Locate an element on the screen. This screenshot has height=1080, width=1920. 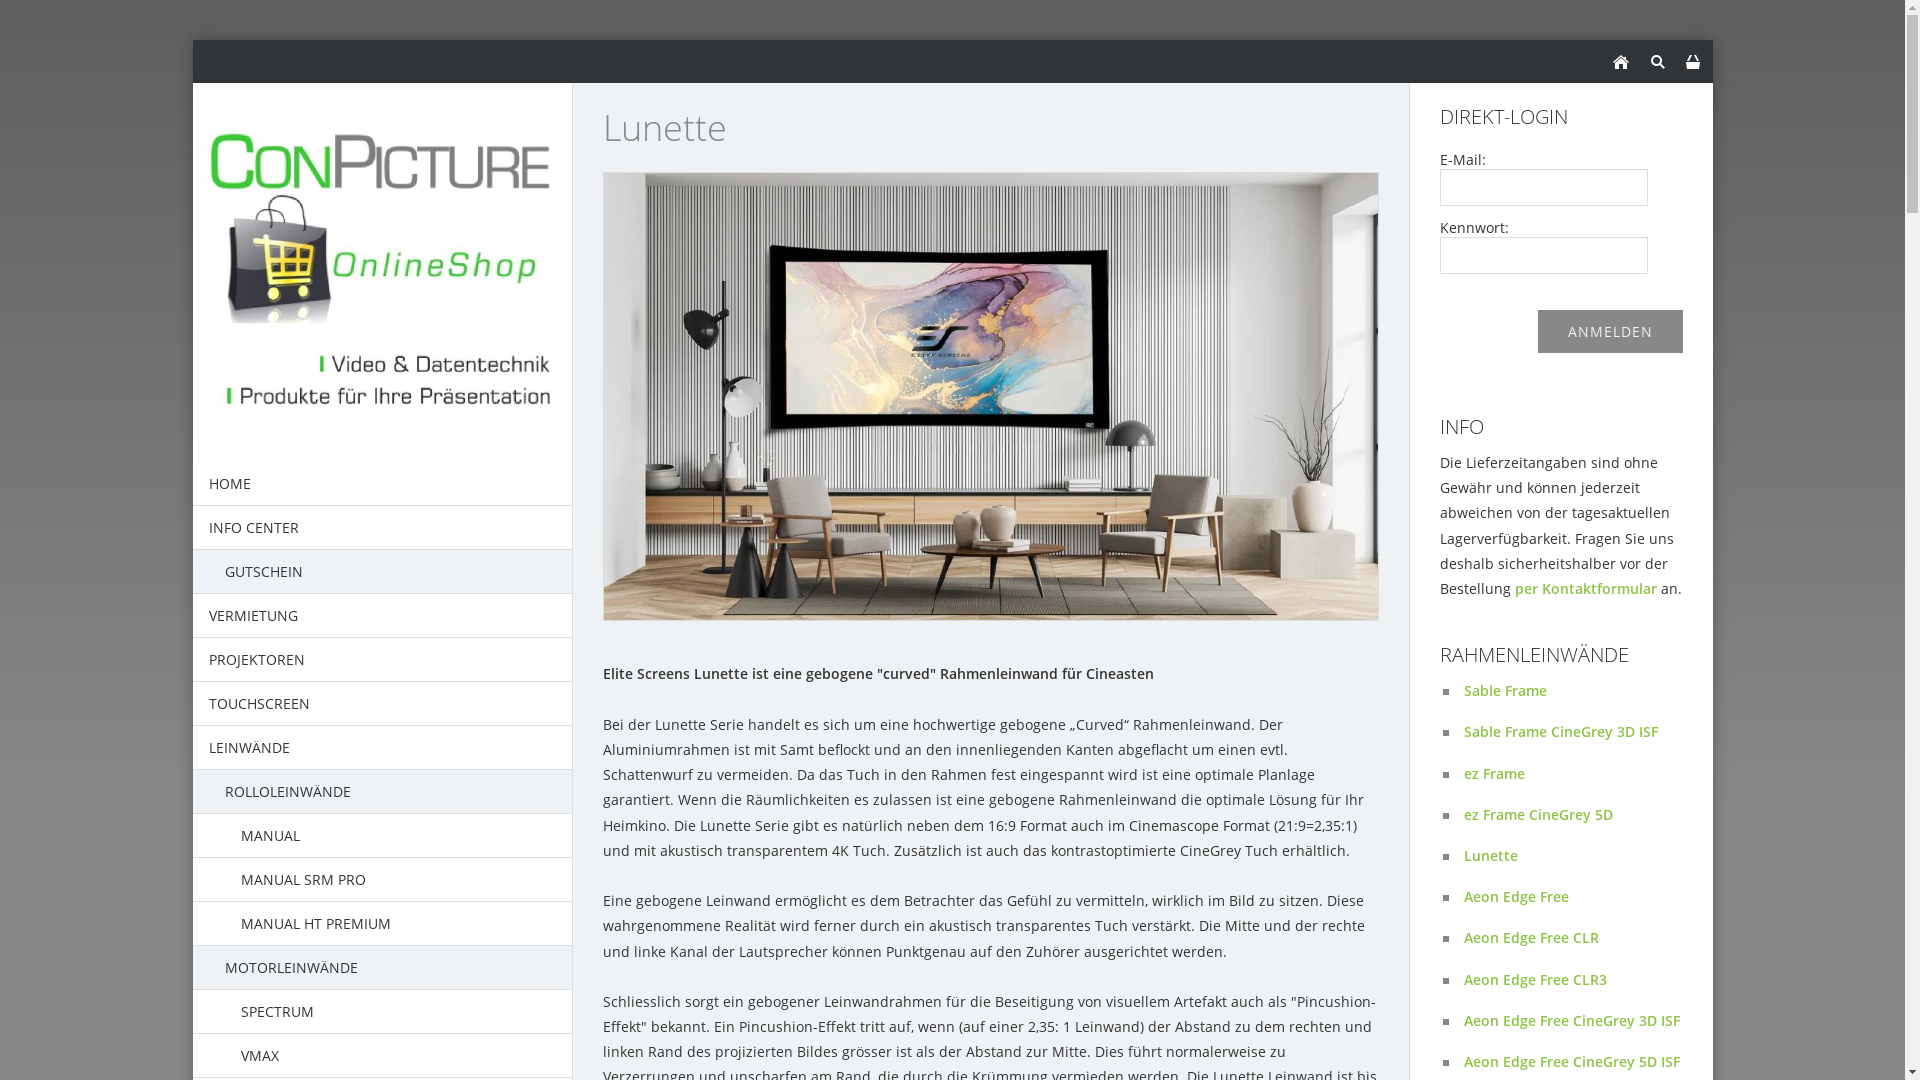
MANUAL is located at coordinates (382, 836).